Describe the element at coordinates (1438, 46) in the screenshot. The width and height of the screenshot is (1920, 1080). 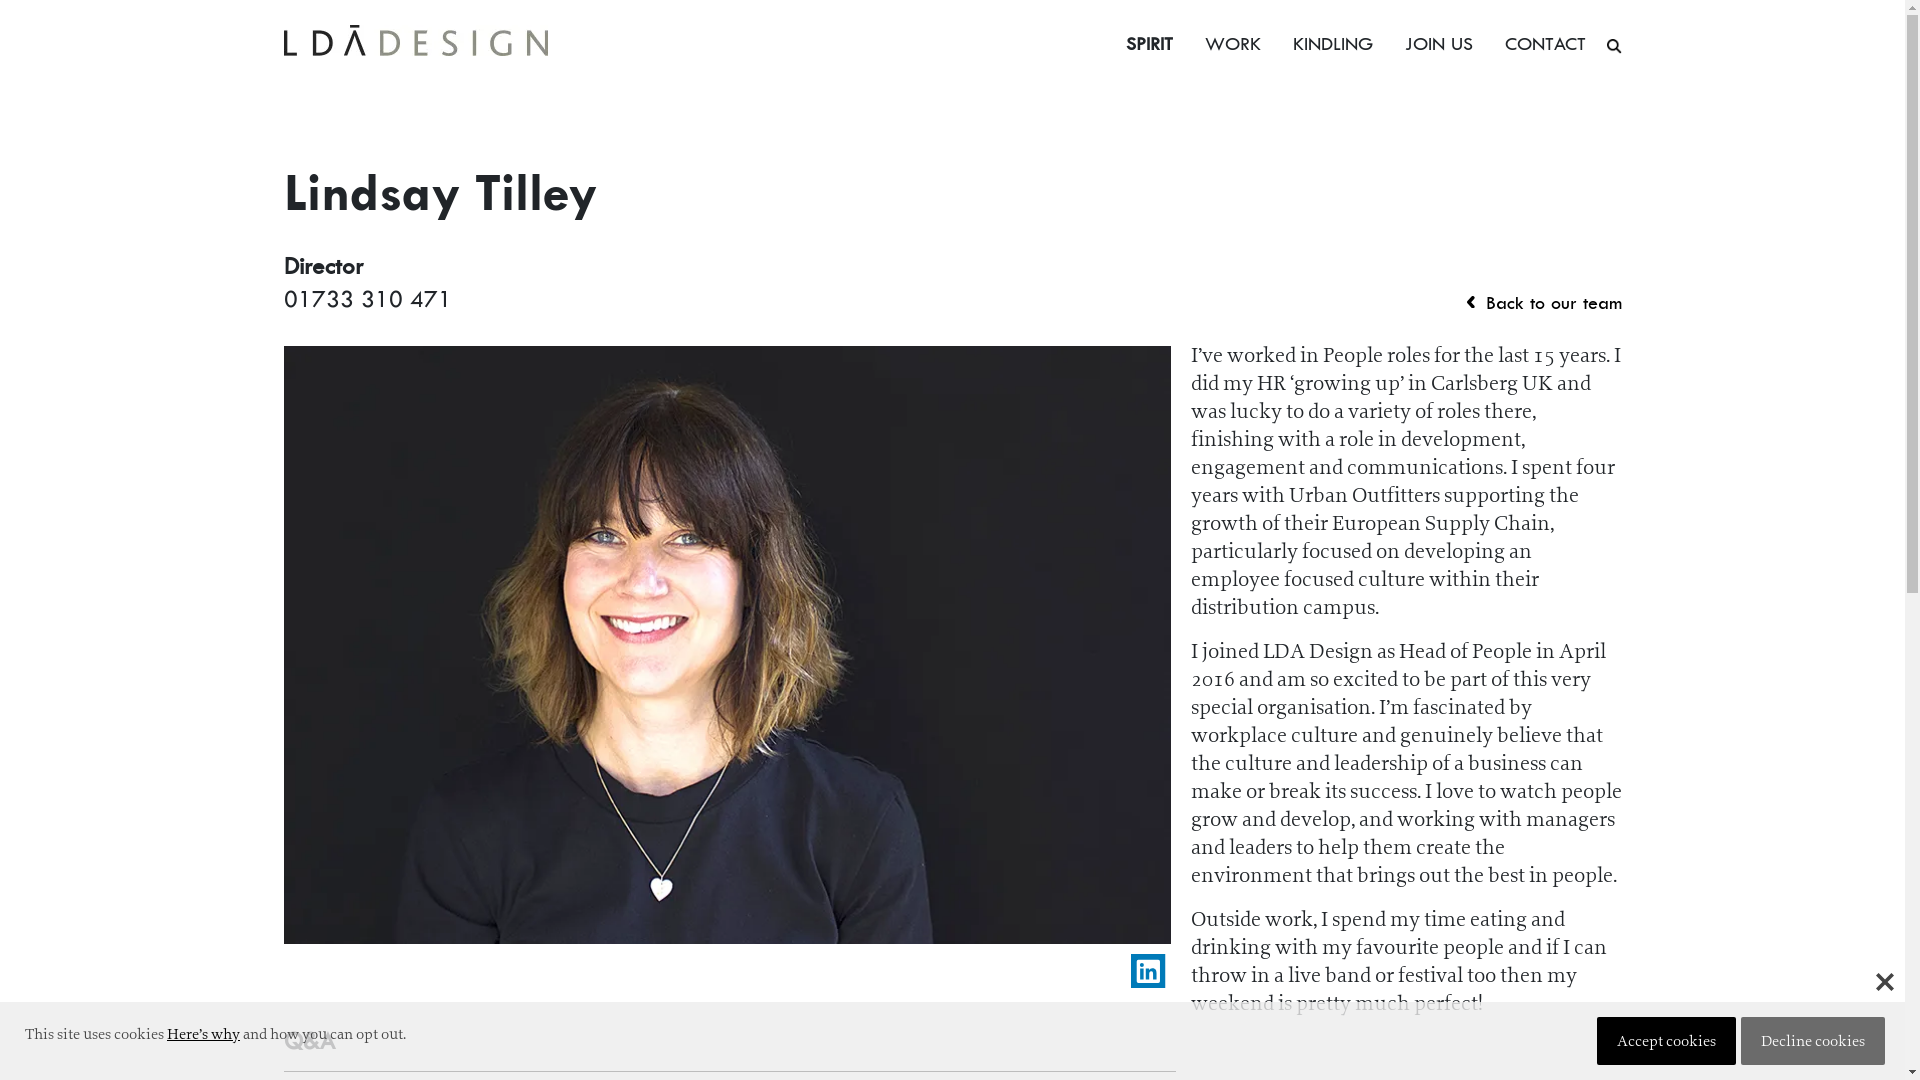
I see `JOIN US` at that location.